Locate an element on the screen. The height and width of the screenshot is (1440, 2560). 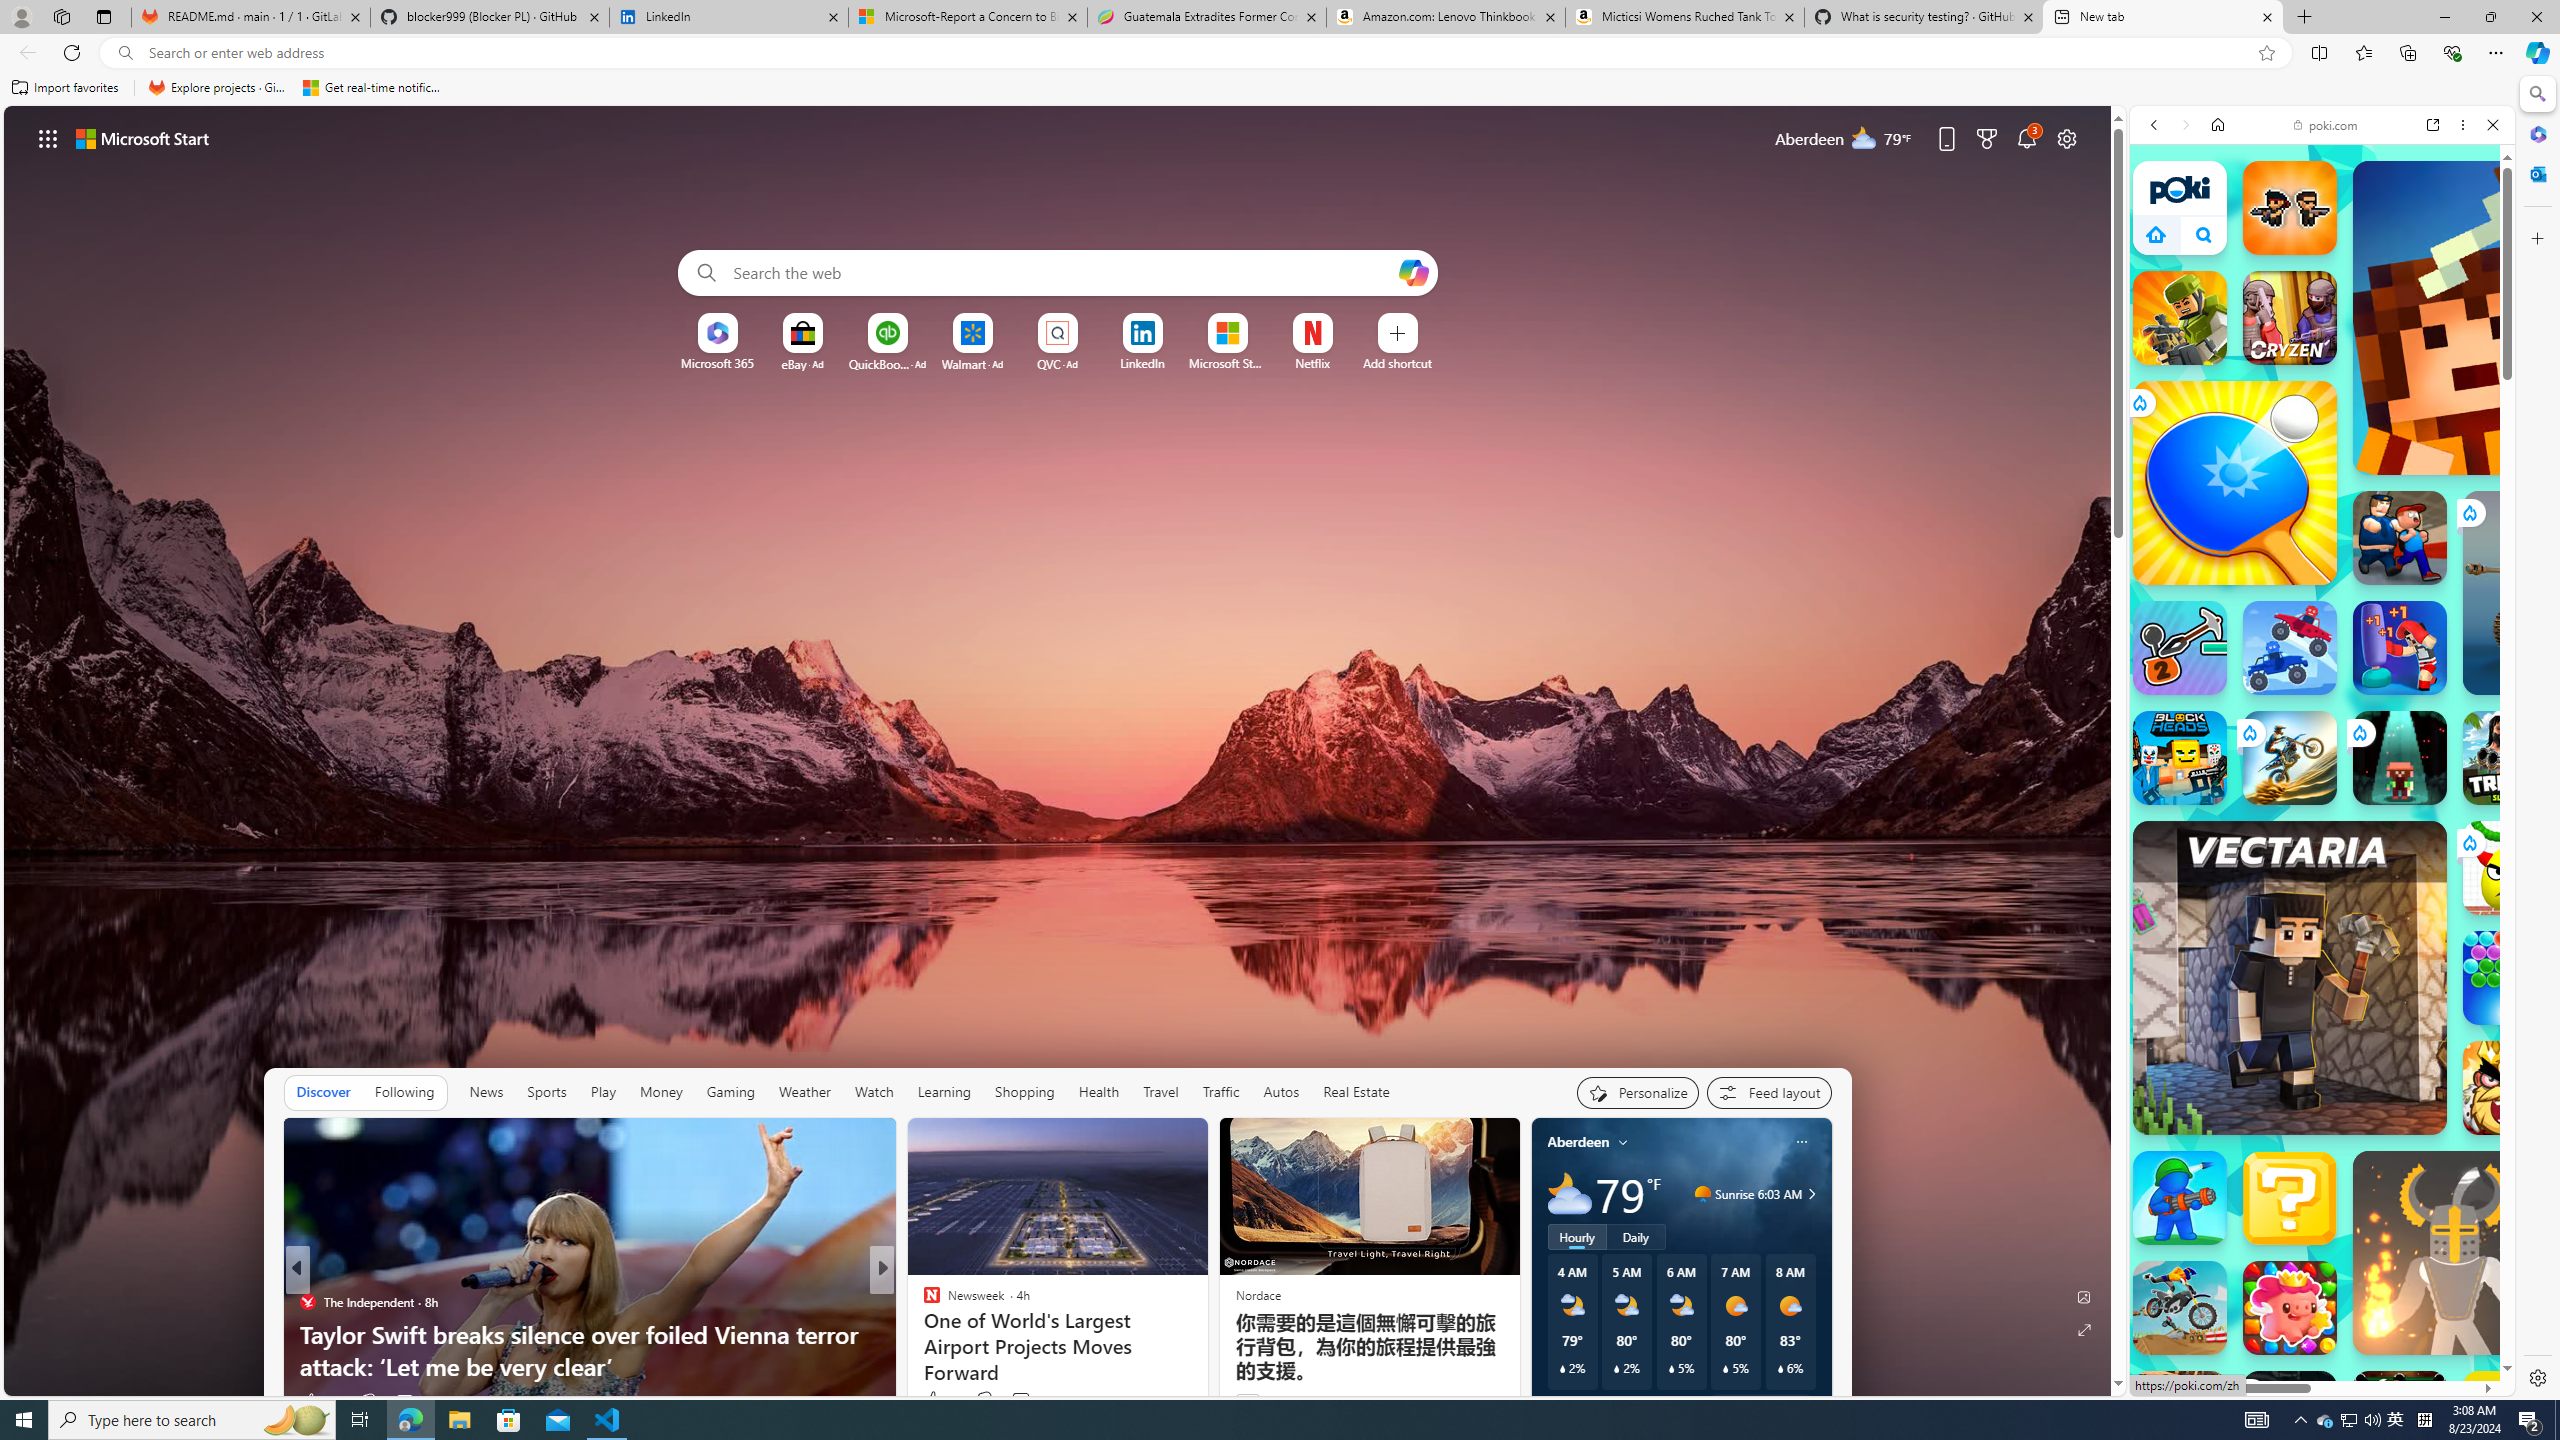
Vectaria.io is located at coordinates (2290, 977).